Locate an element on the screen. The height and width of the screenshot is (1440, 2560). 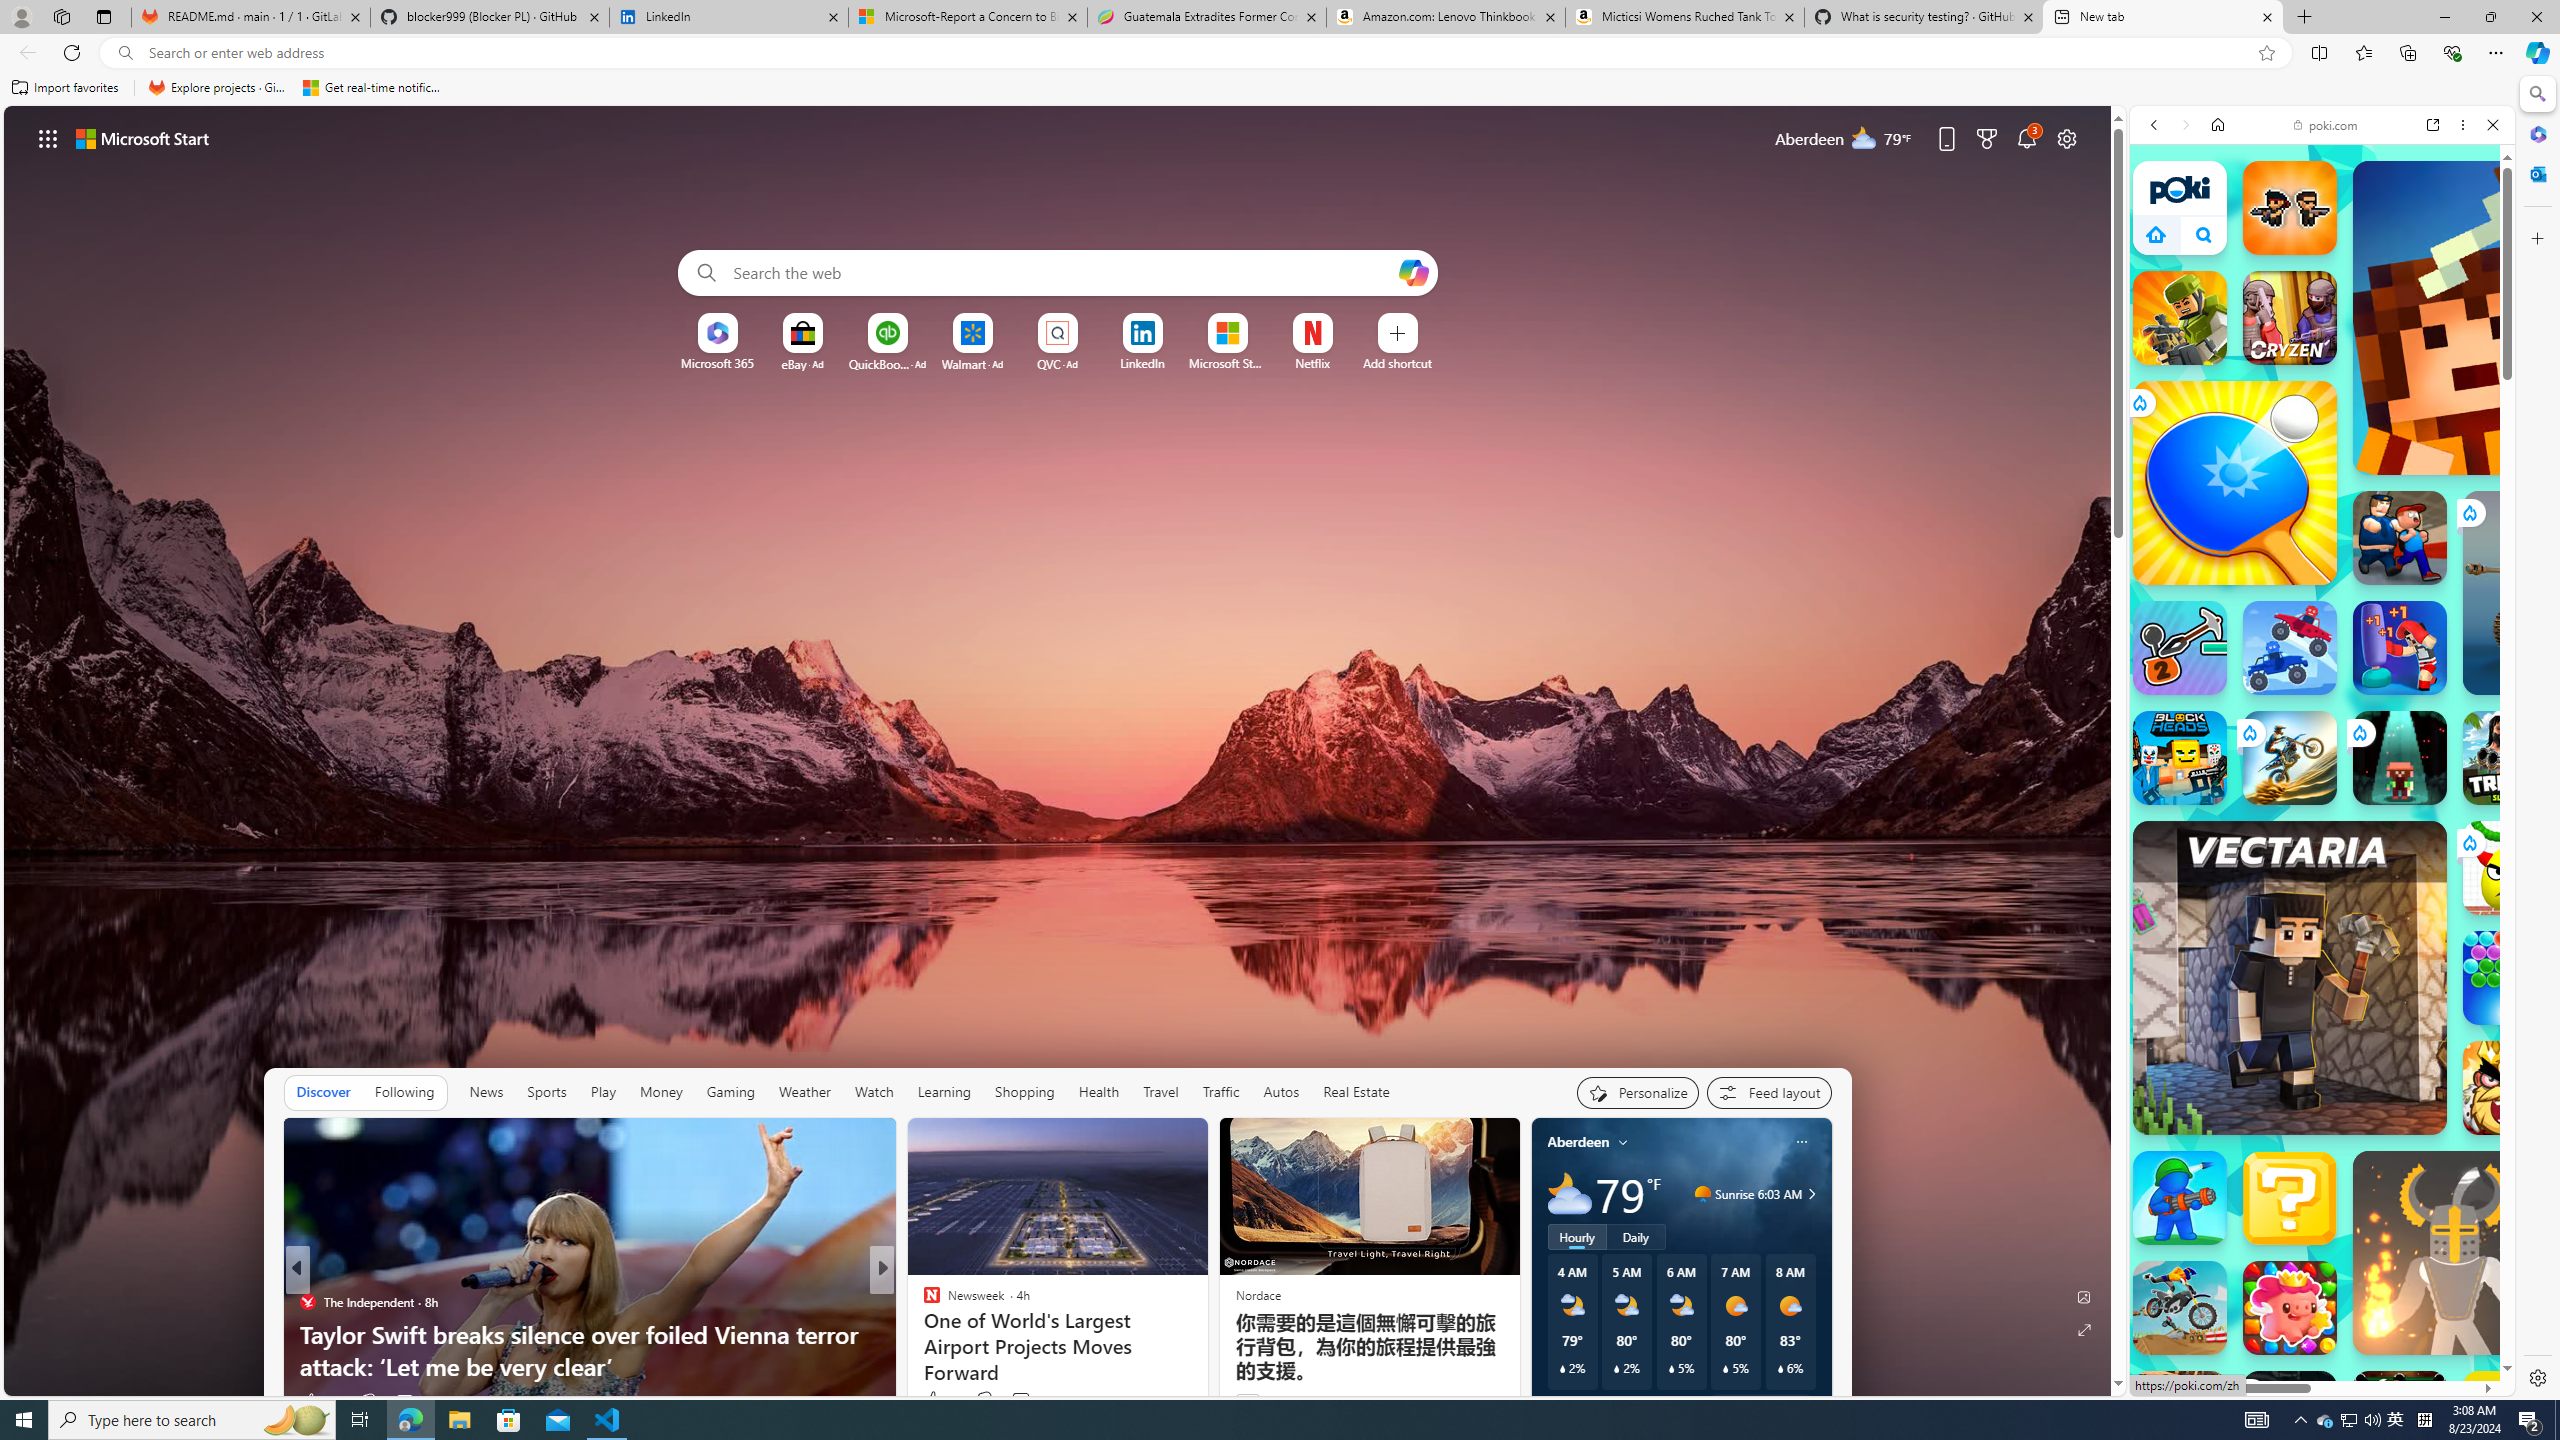
Vectaria.io is located at coordinates (2290, 977).